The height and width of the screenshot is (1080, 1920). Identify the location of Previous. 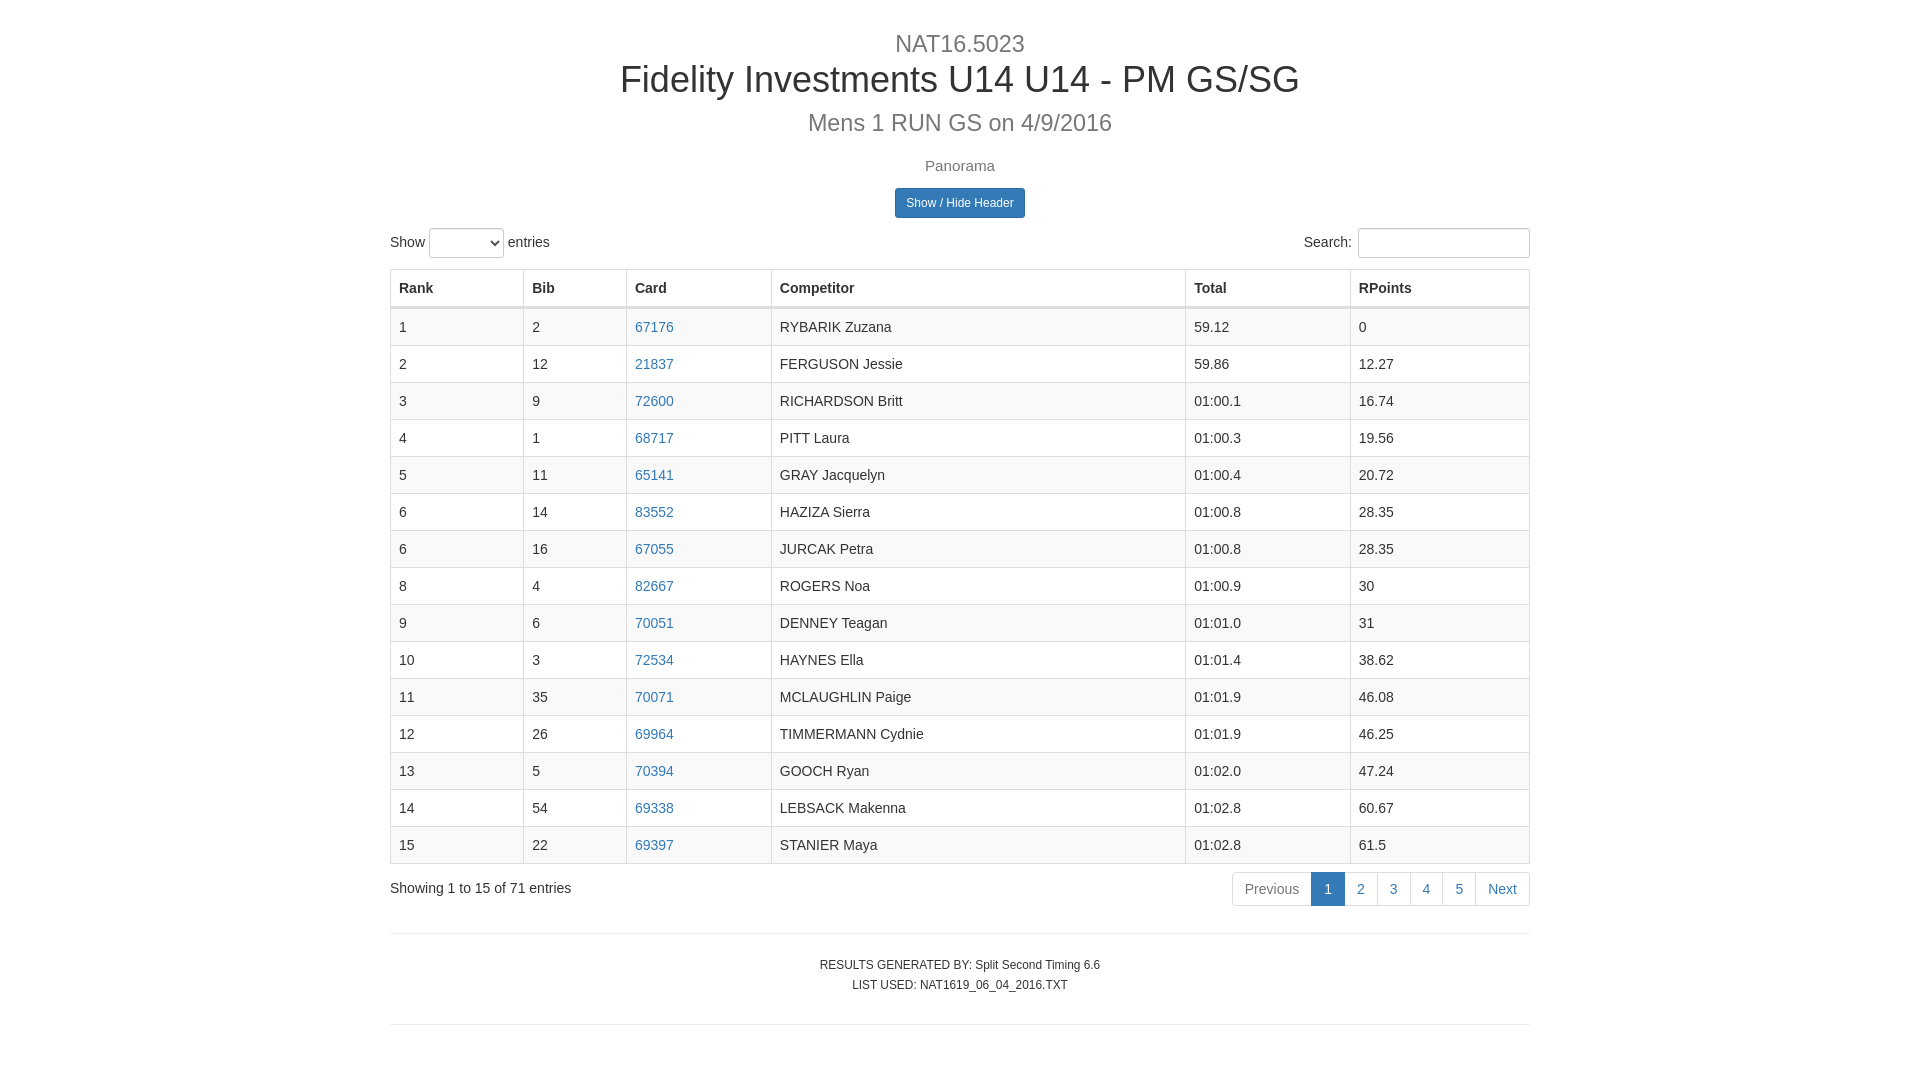
(1272, 889).